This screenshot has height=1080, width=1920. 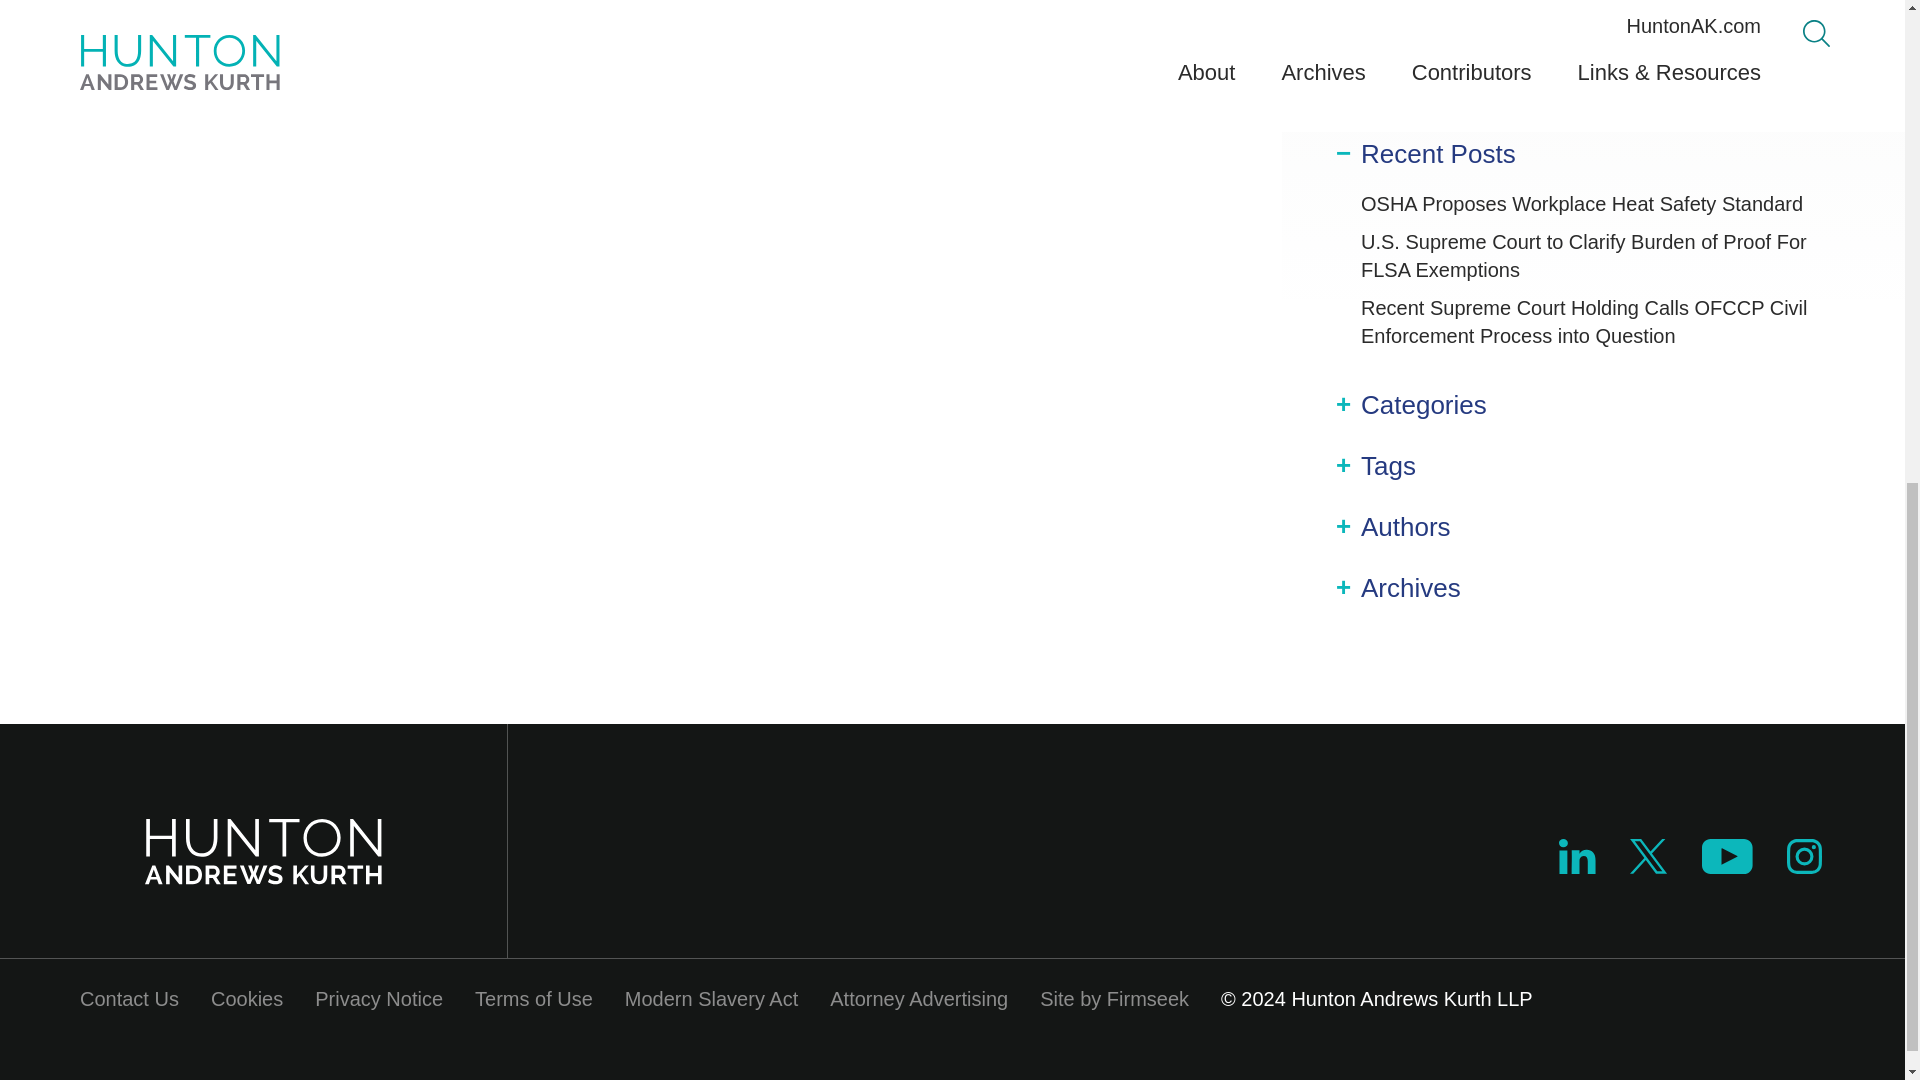 What do you see at coordinates (1726, 867) in the screenshot?
I see `Youtube` at bounding box center [1726, 867].